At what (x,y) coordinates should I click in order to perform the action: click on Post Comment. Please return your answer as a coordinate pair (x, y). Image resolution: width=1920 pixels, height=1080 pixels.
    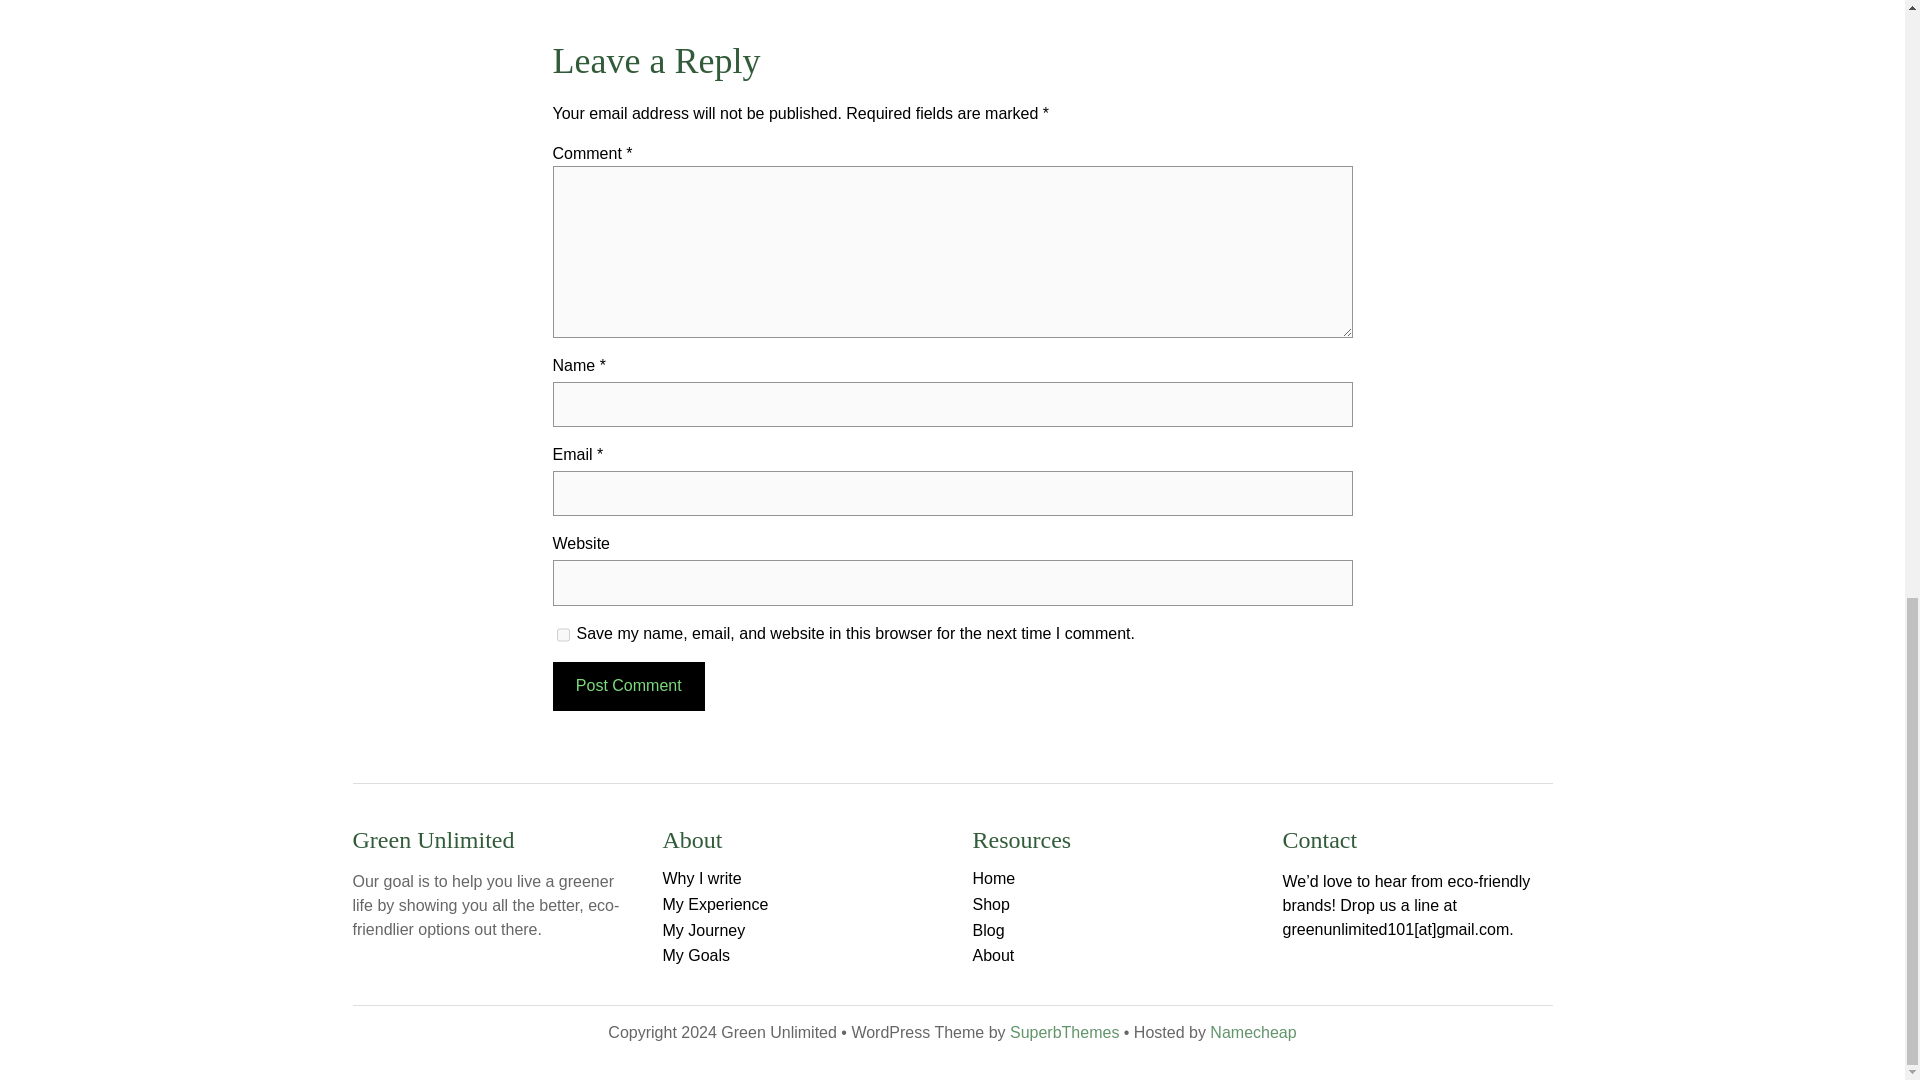
    Looking at the image, I should click on (628, 686).